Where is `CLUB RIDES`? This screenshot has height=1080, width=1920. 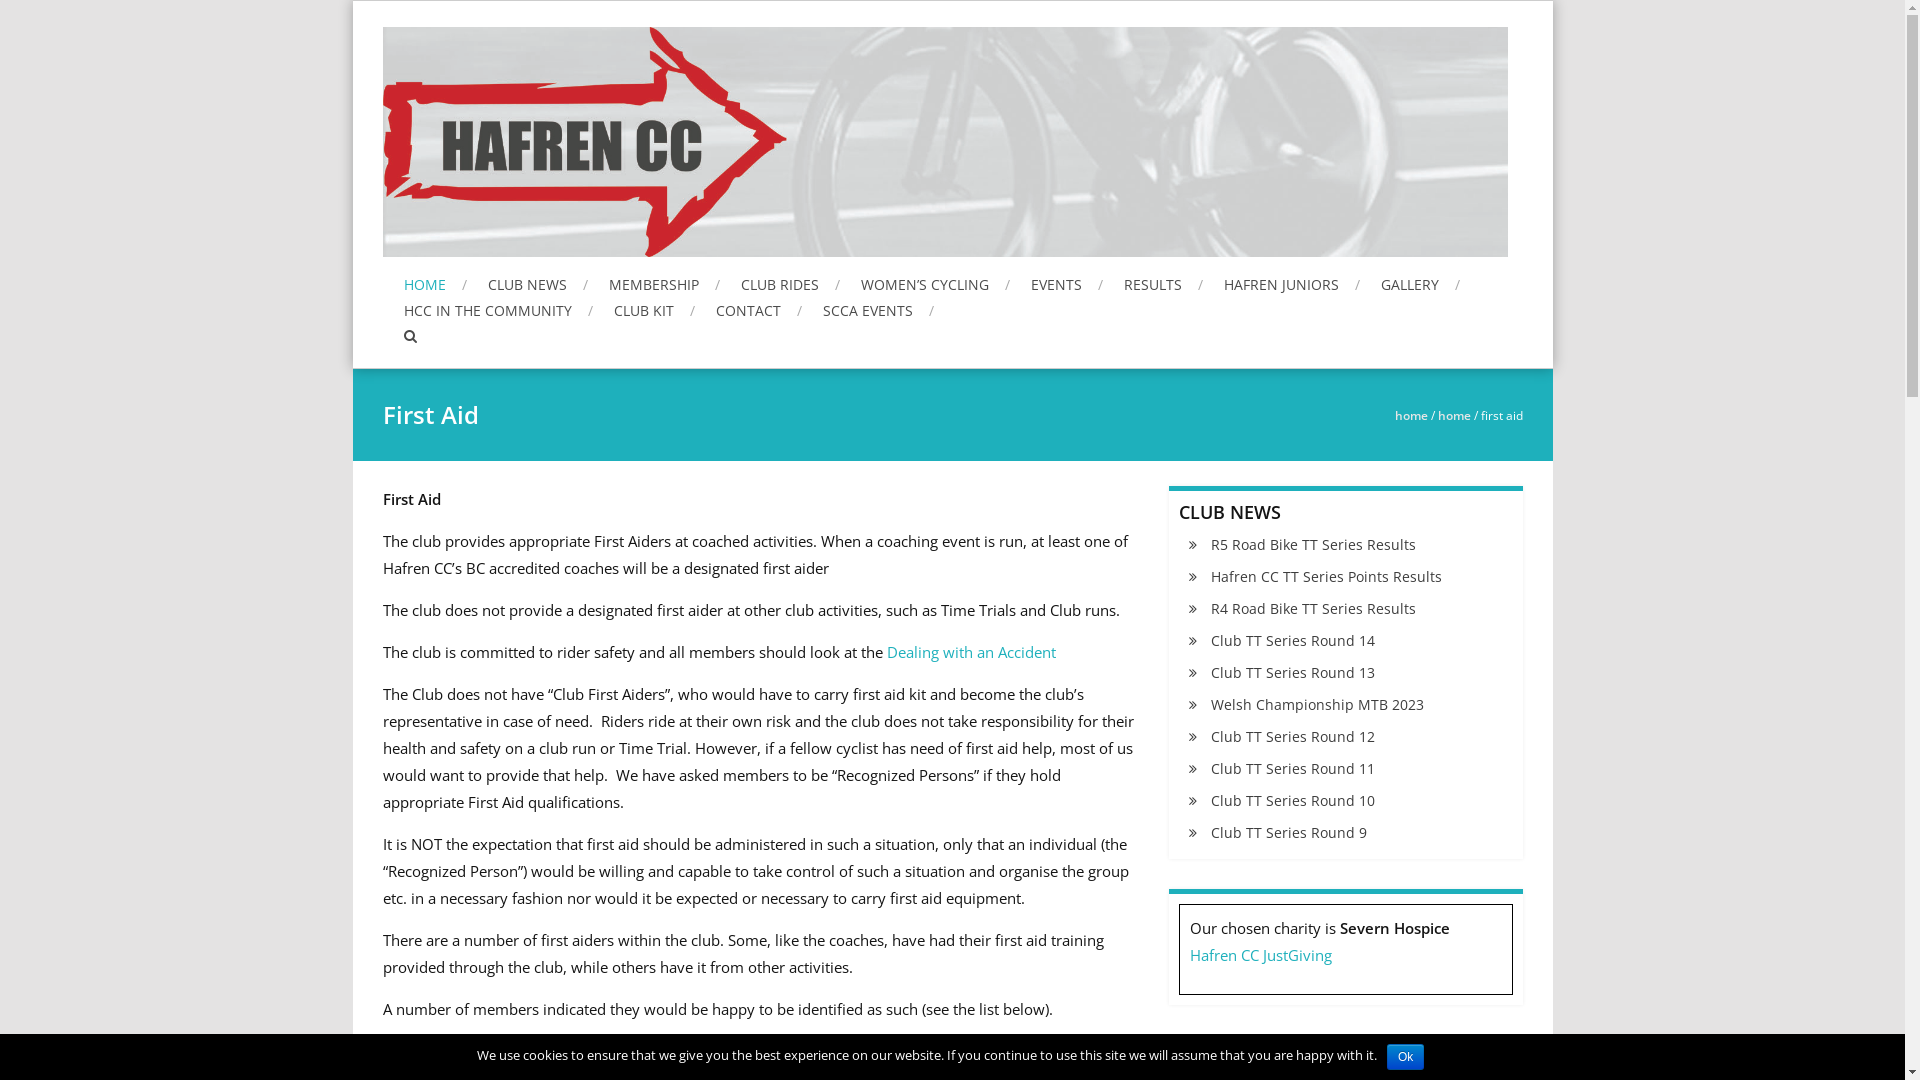 CLUB RIDES is located at coordinates (790, 284).